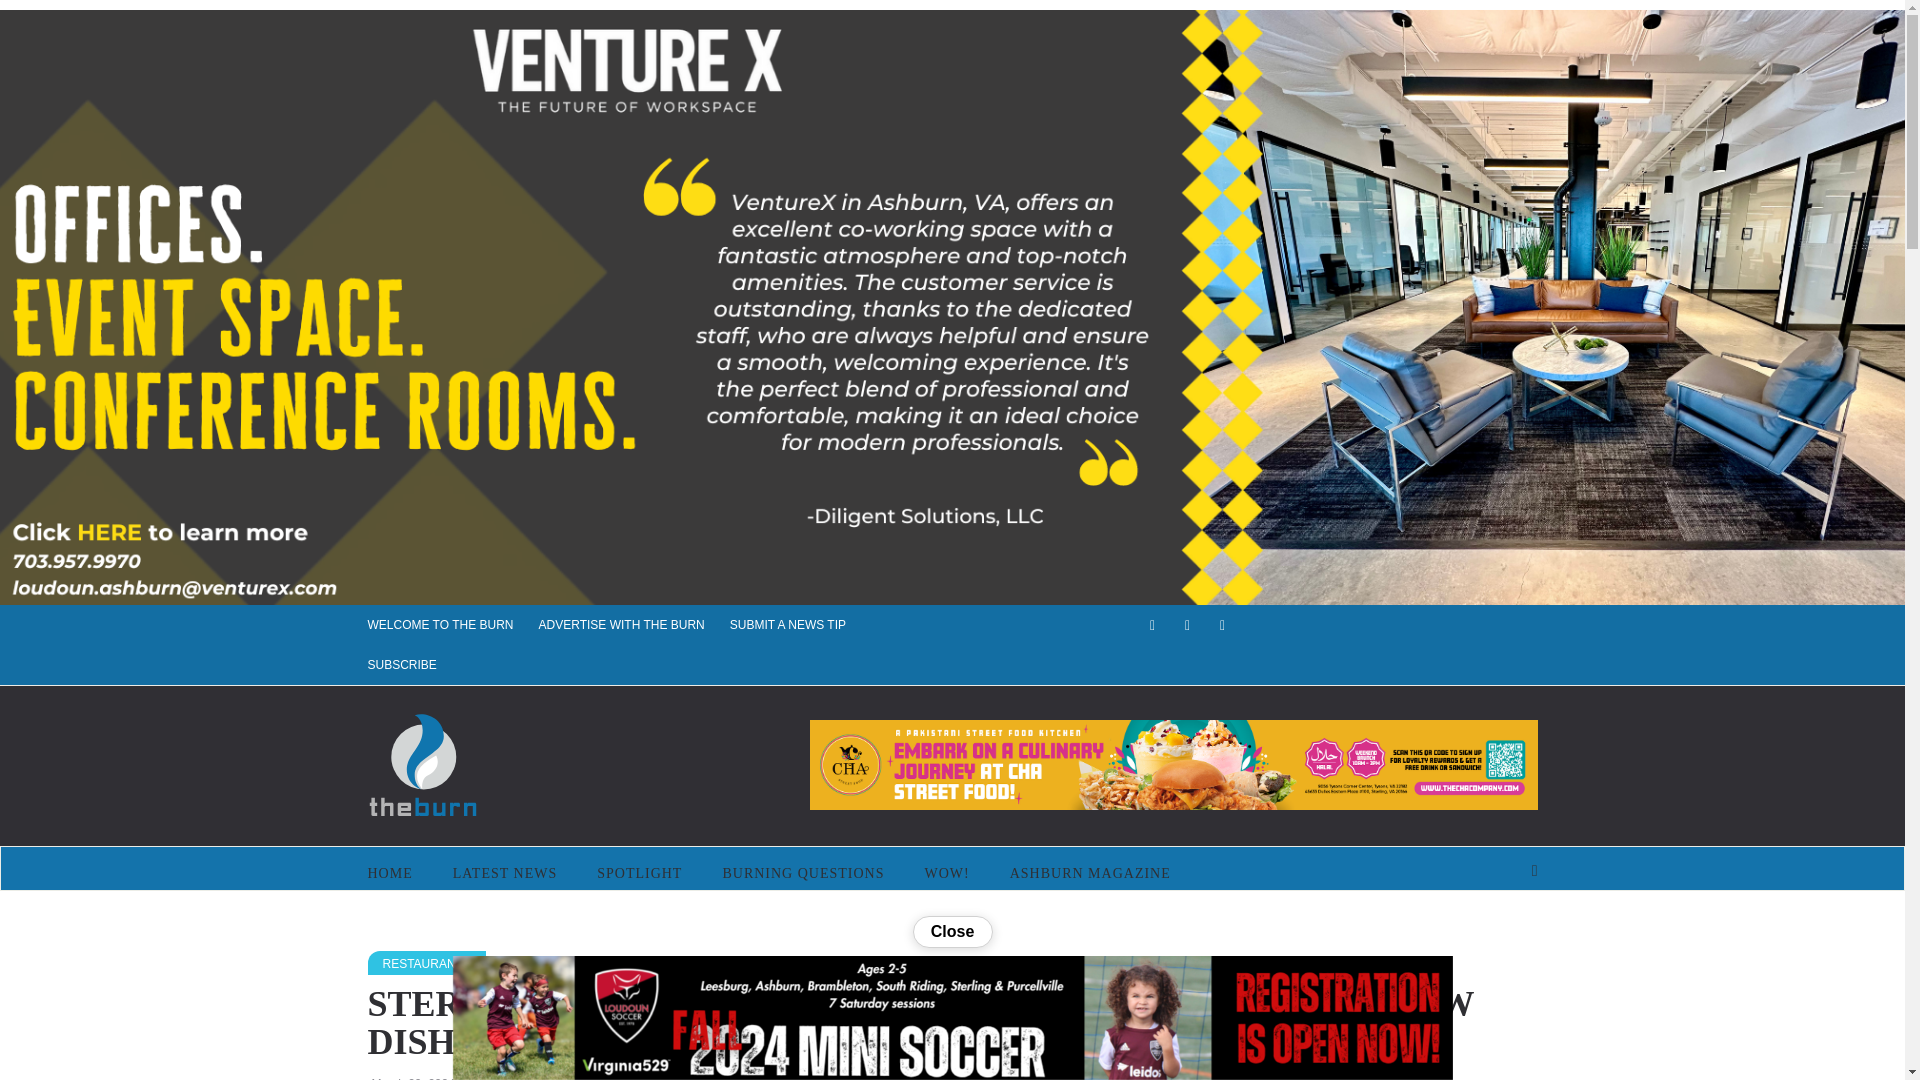 The width and height of the screenshot is (1920, 1080). What do you see at coordinates (400, 873) in the screenshot?
I see `HOME` at bounding box center [400, 873].